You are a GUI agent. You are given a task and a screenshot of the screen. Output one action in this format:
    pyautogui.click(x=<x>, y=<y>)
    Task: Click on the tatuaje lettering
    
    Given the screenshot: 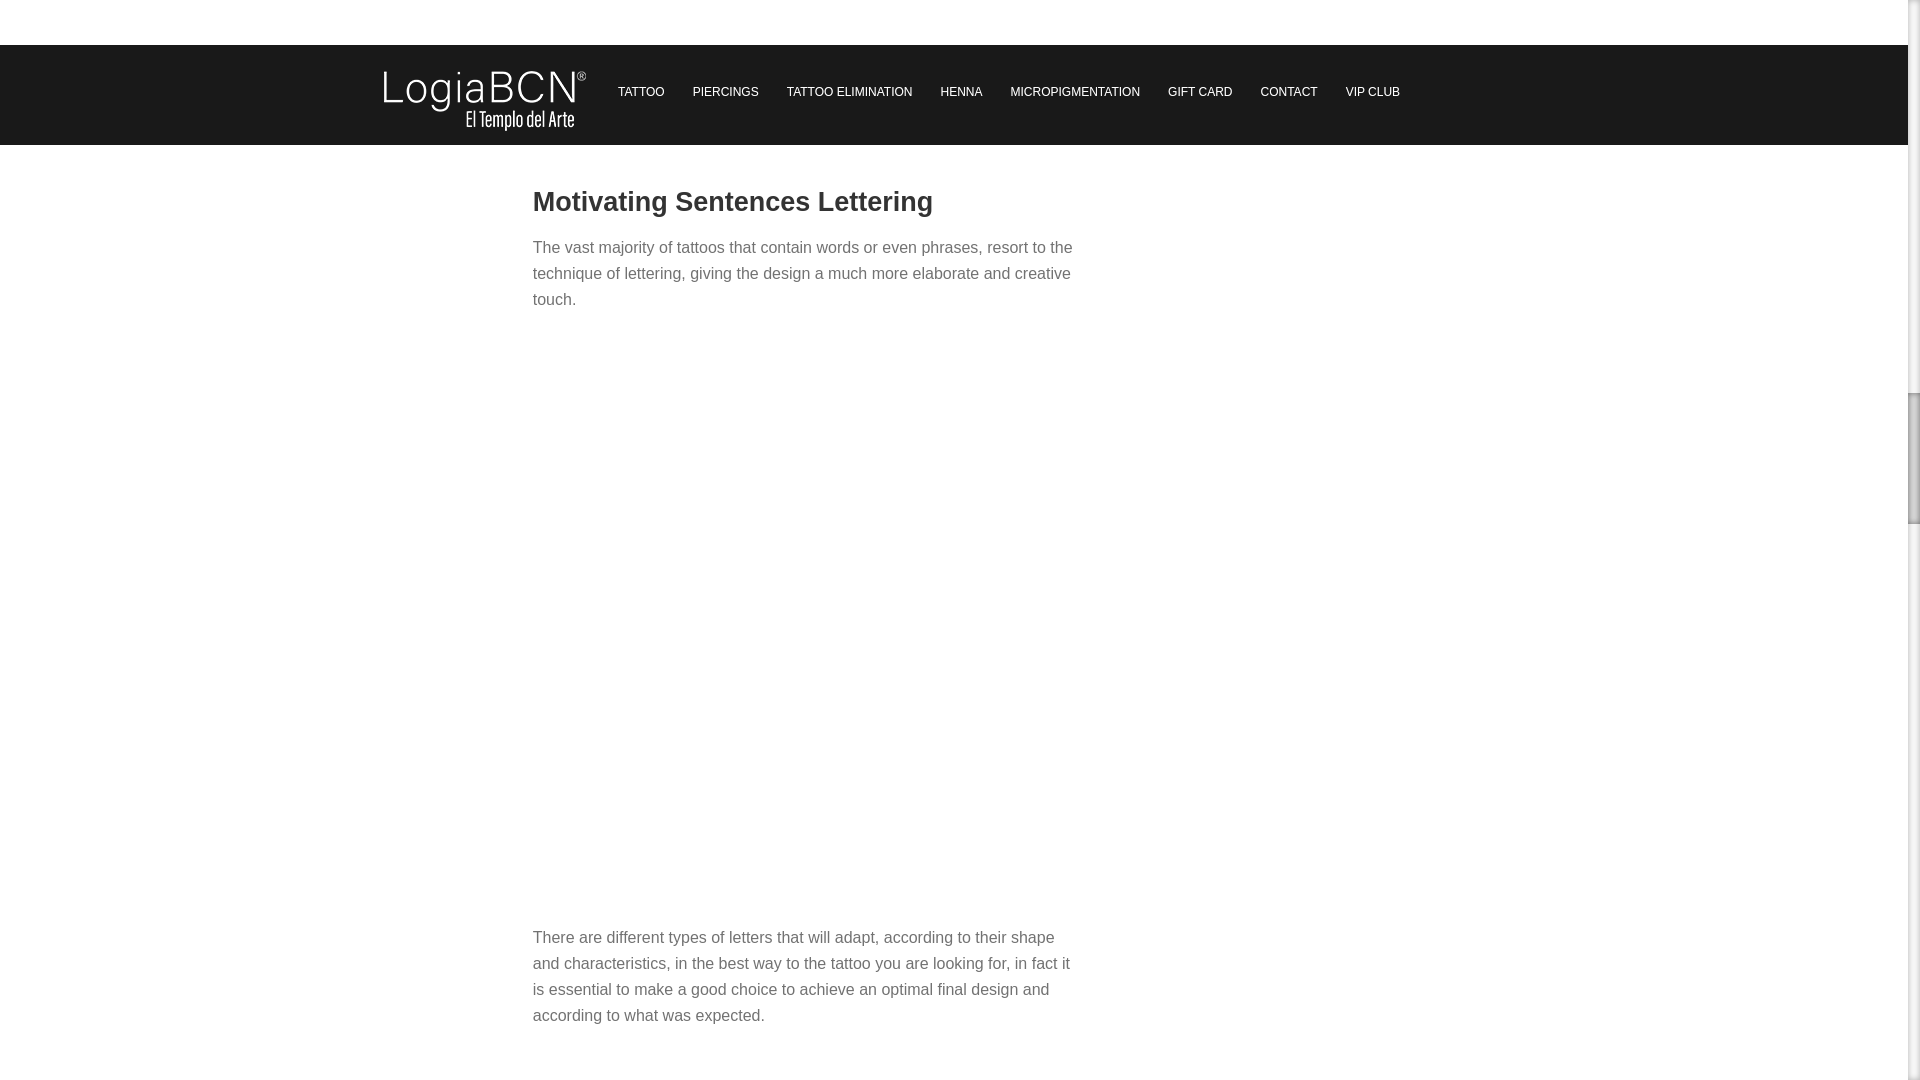 What is the action you would take?
    pyautogui.click(x=808, y=64)
    